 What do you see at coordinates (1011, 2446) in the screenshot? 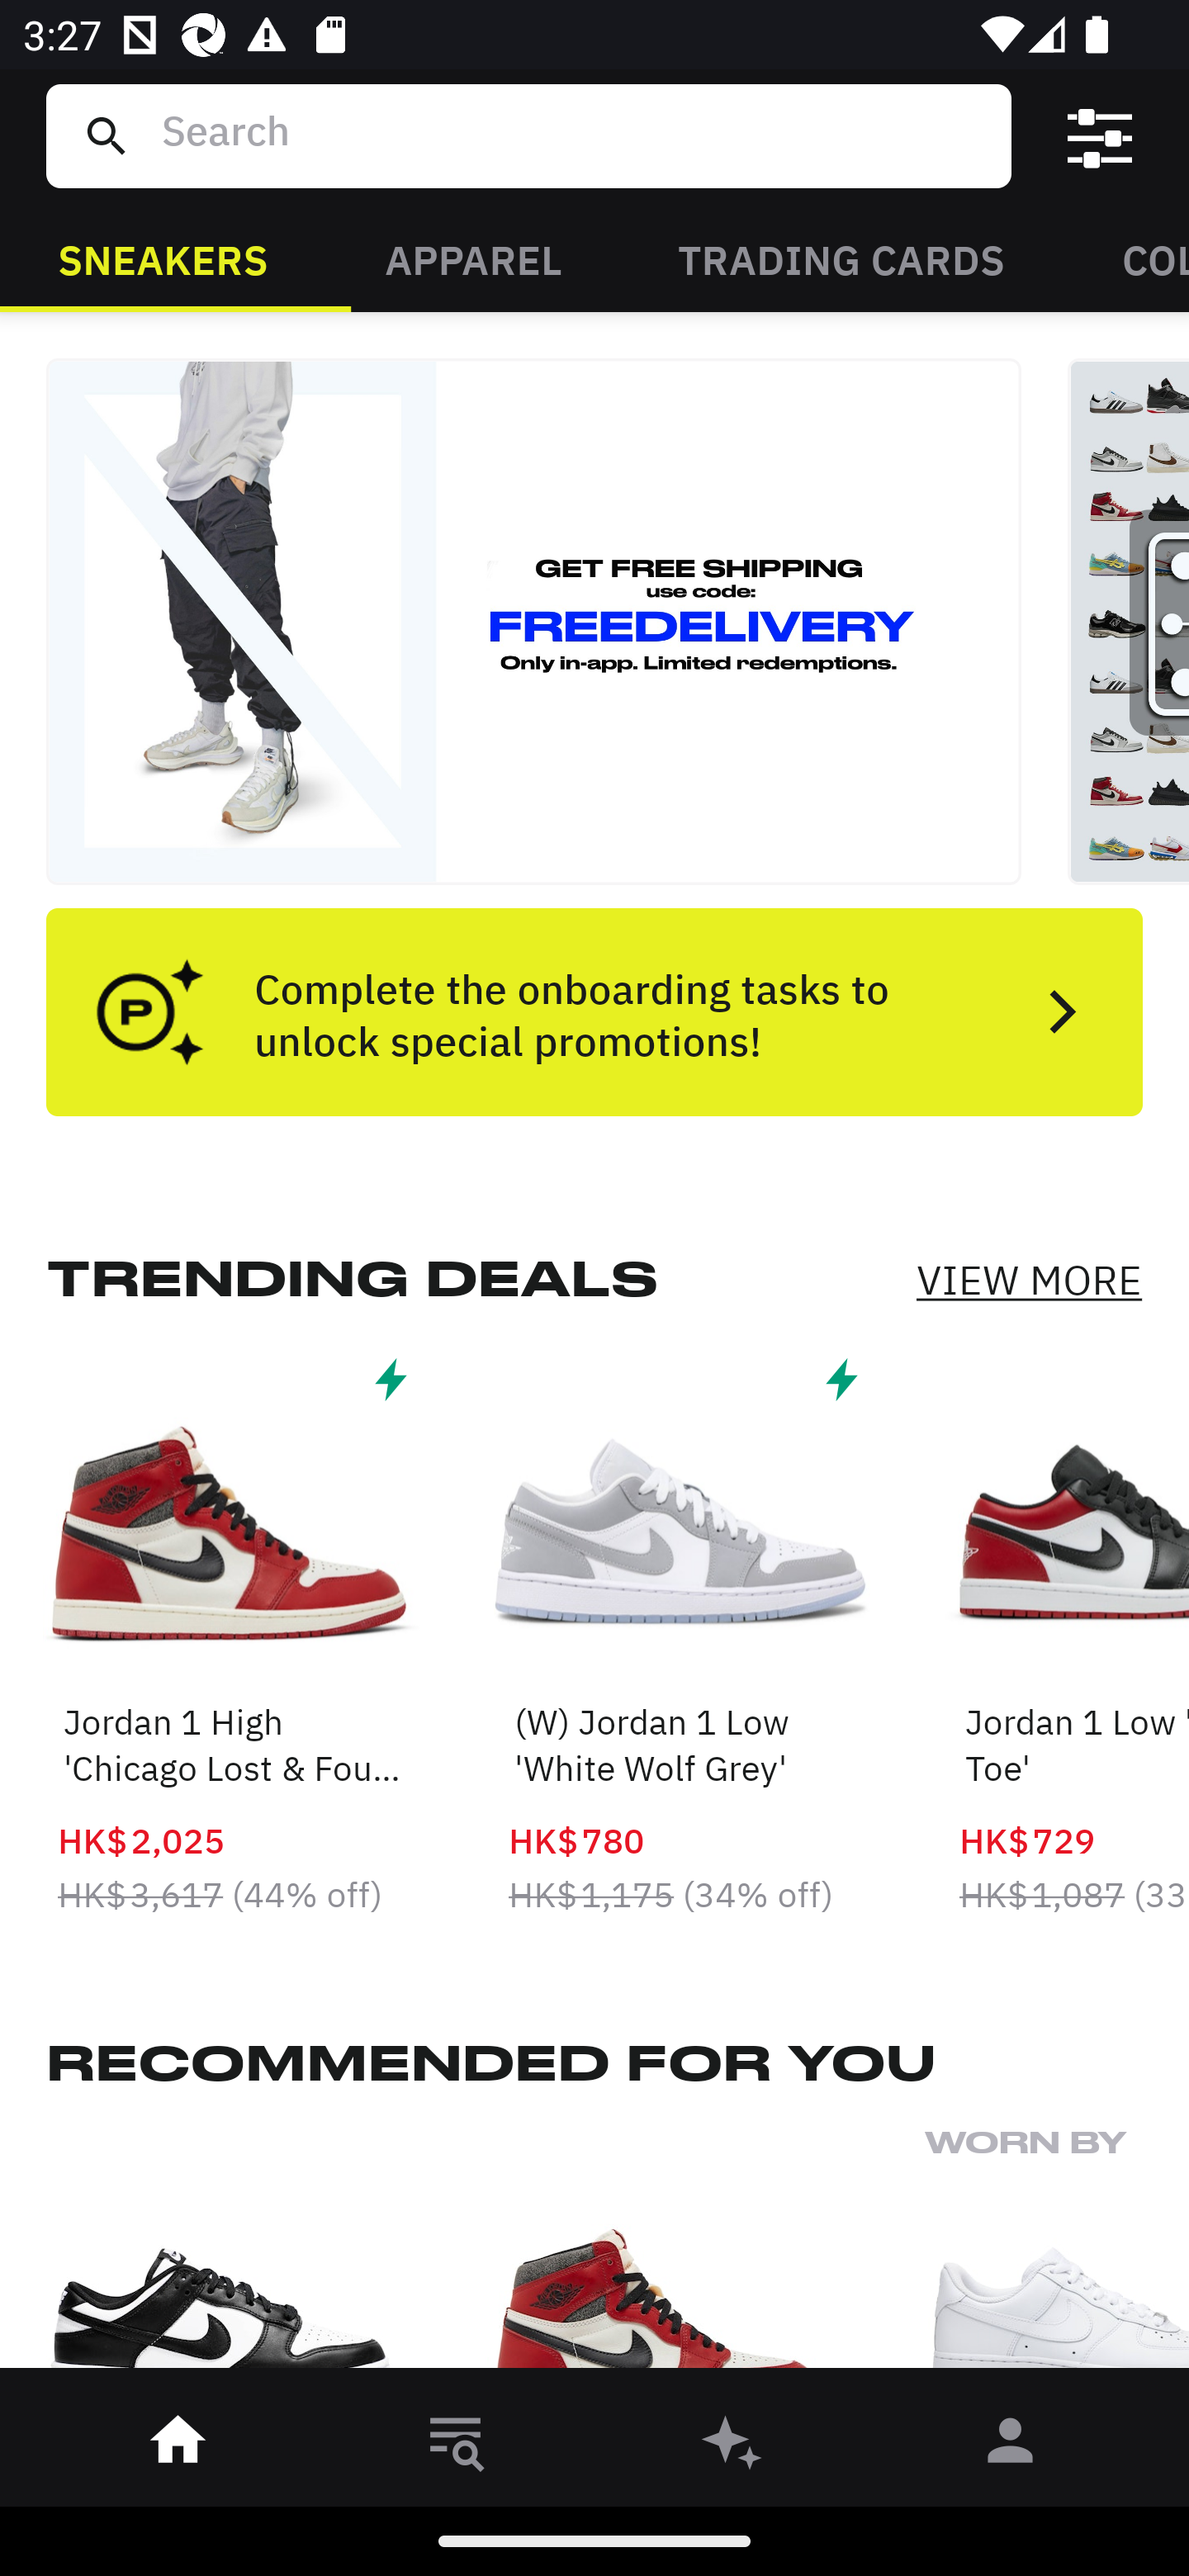
I see `󰀄` at bounding box center [1011, 2446].